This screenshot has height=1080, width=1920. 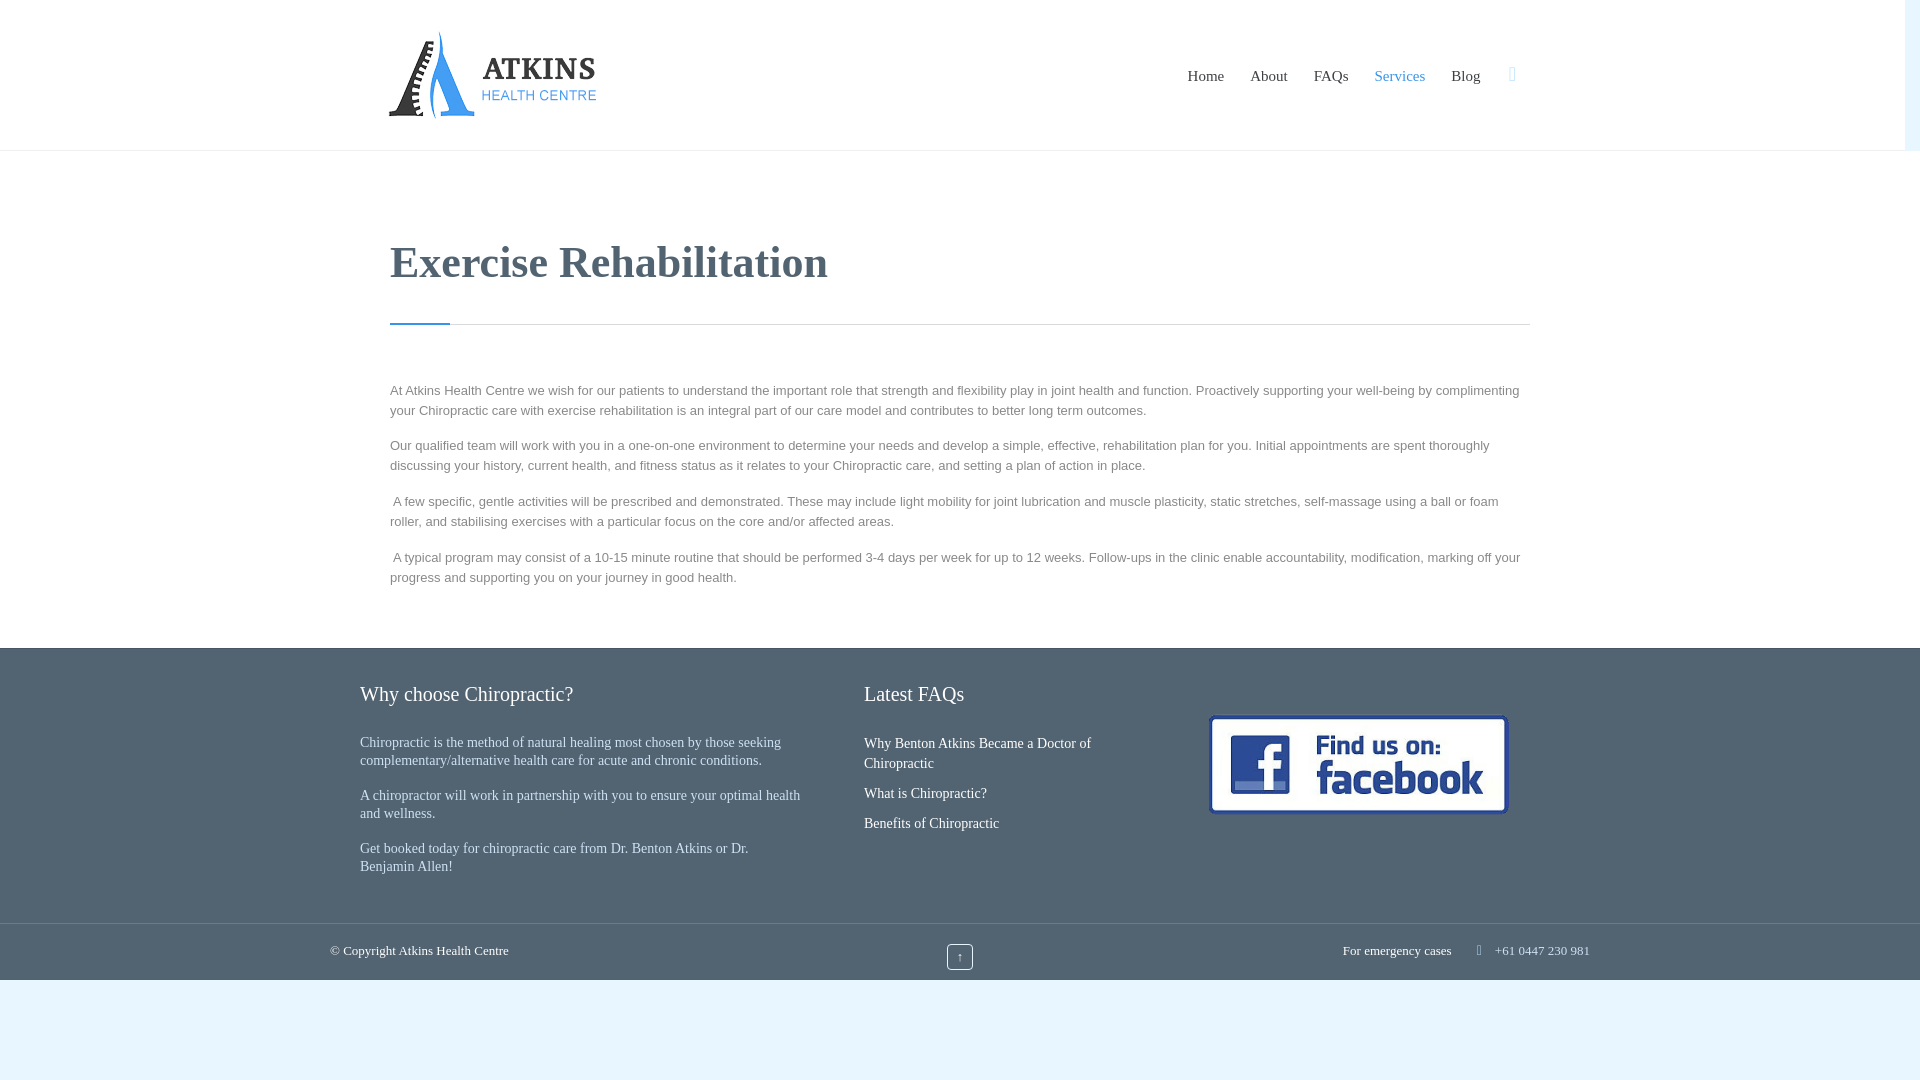 I want to click on Services, so click(x=1400, y=76).